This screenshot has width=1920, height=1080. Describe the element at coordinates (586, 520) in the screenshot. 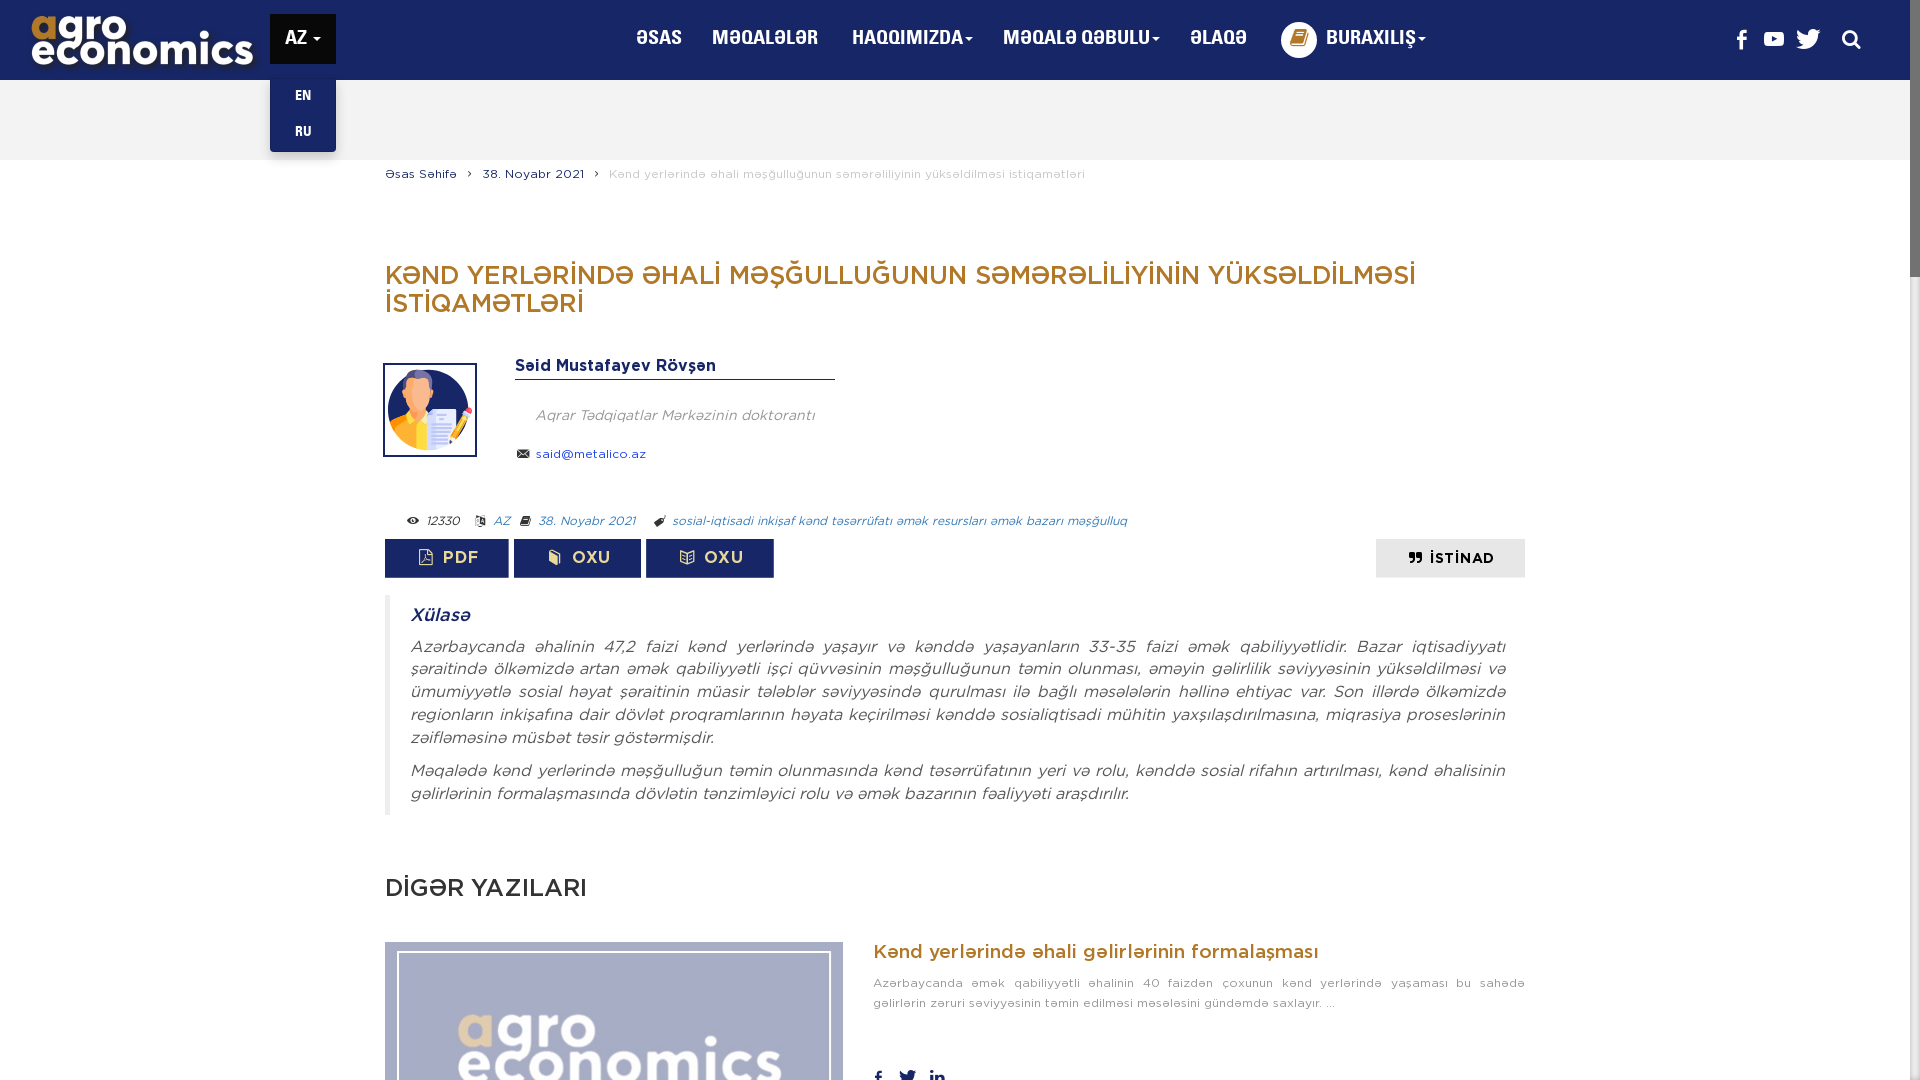

I see `38. Noyabr 2021` at that location.